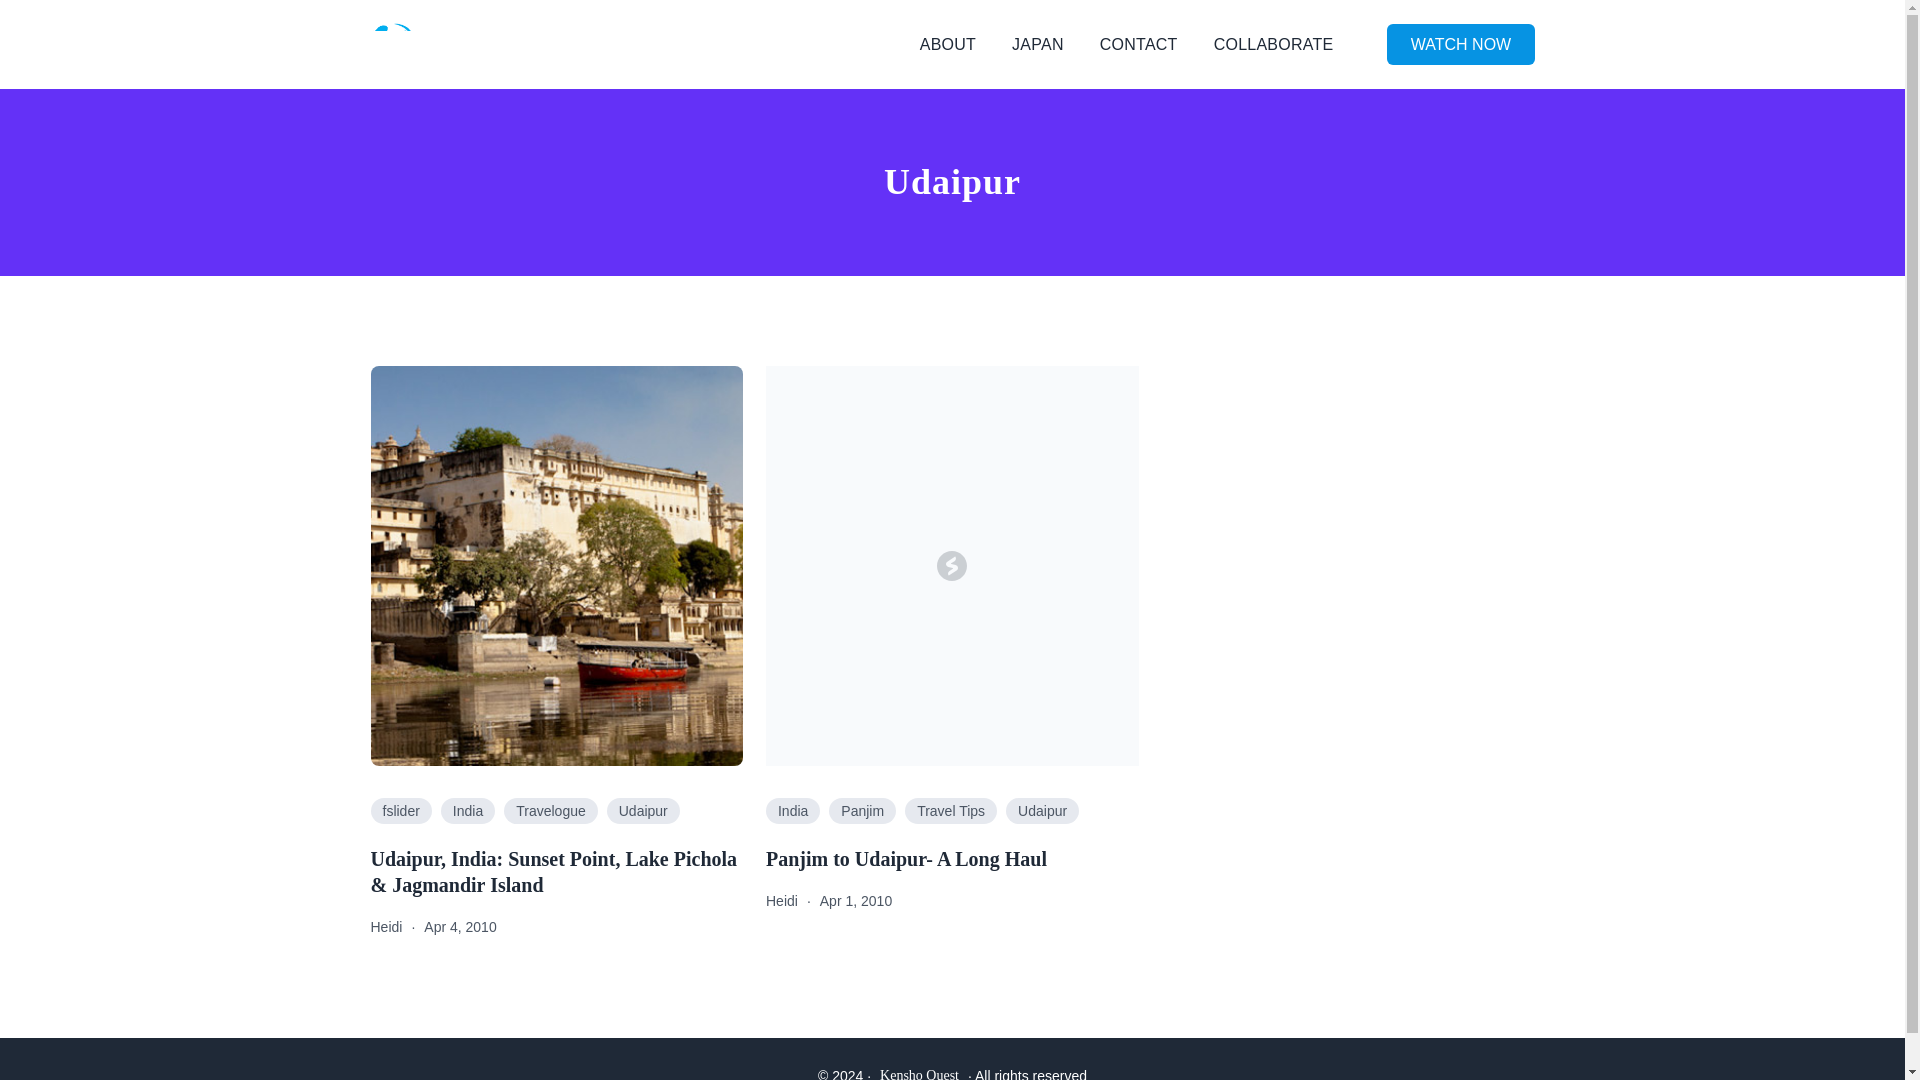 This screenshot has height=1080, width=1920. Describe the element at coordinates (918, 1074) in the screenshot. I see `Kensho Quest` at that location.